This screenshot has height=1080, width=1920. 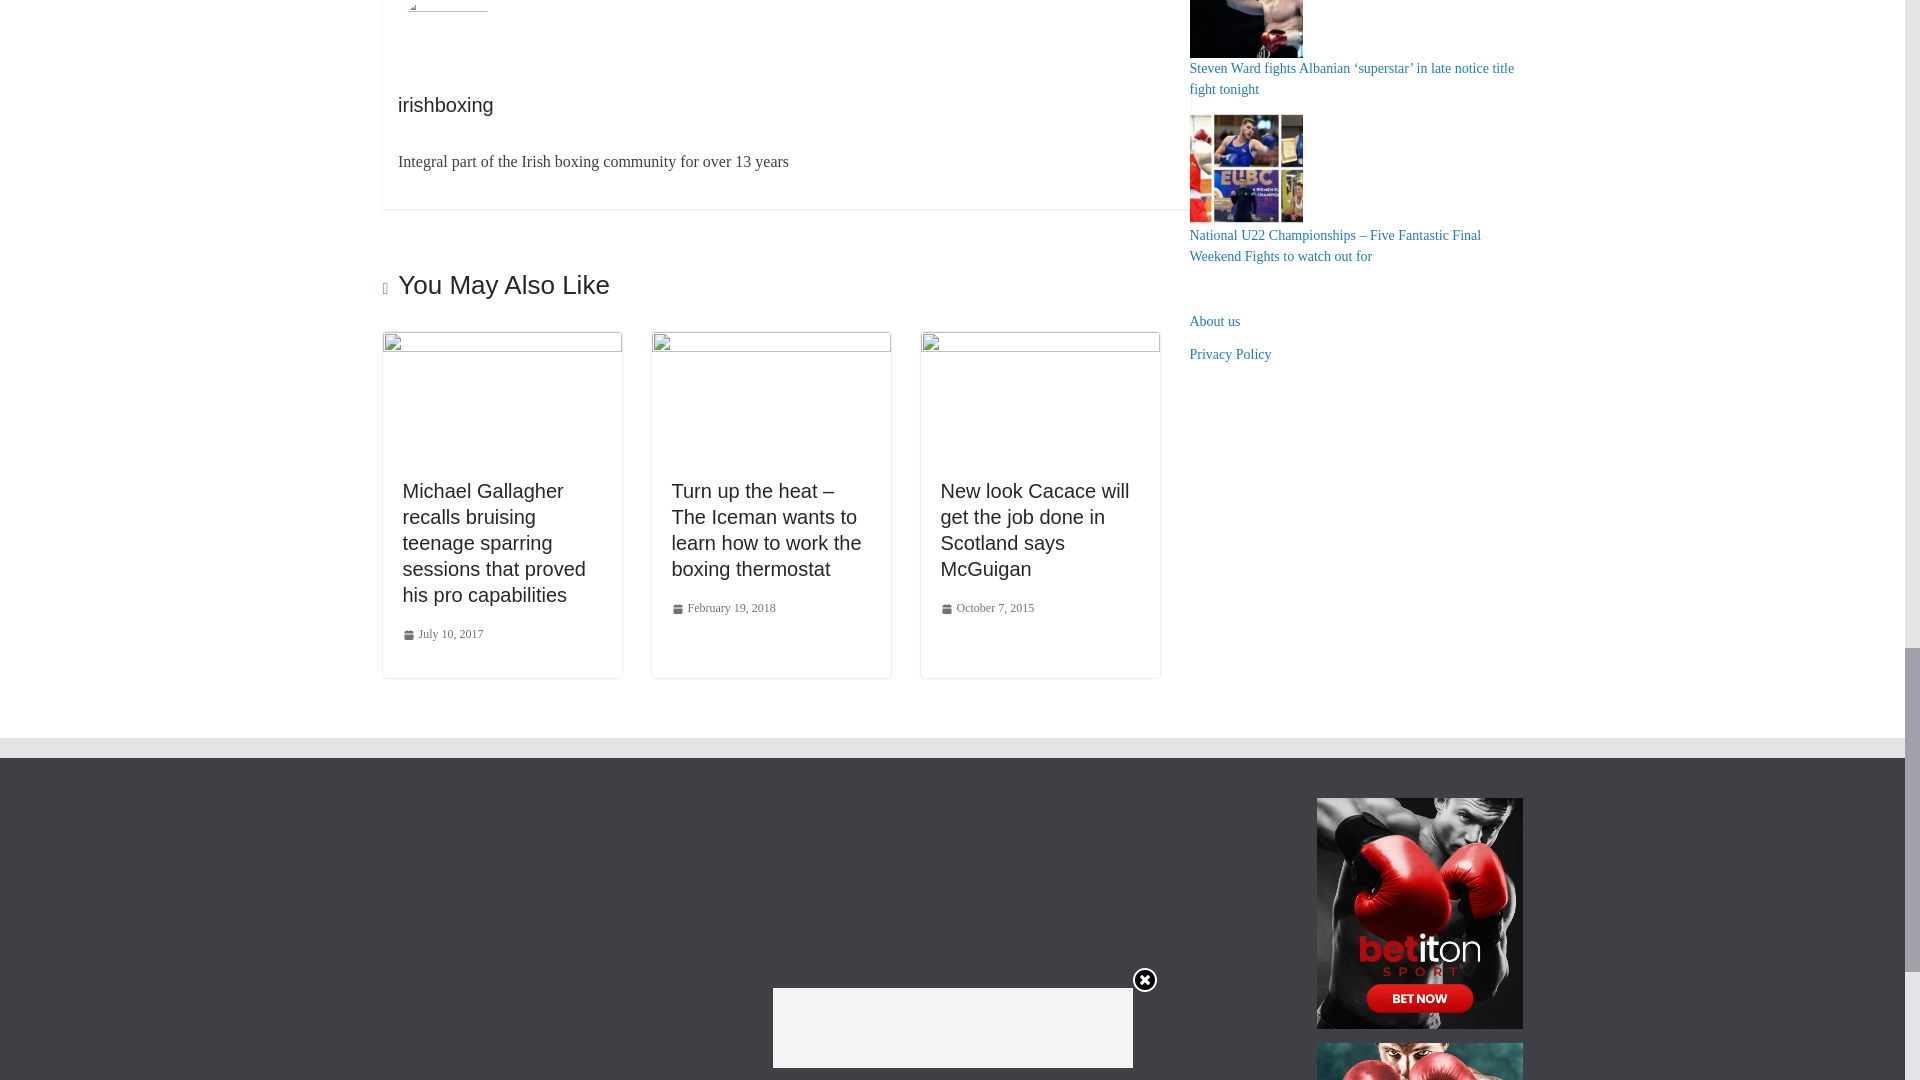 What do you see at coordinates (987, 608) in the screenshot?
I see `October 7, 2015` at bounding box center [987, 608].